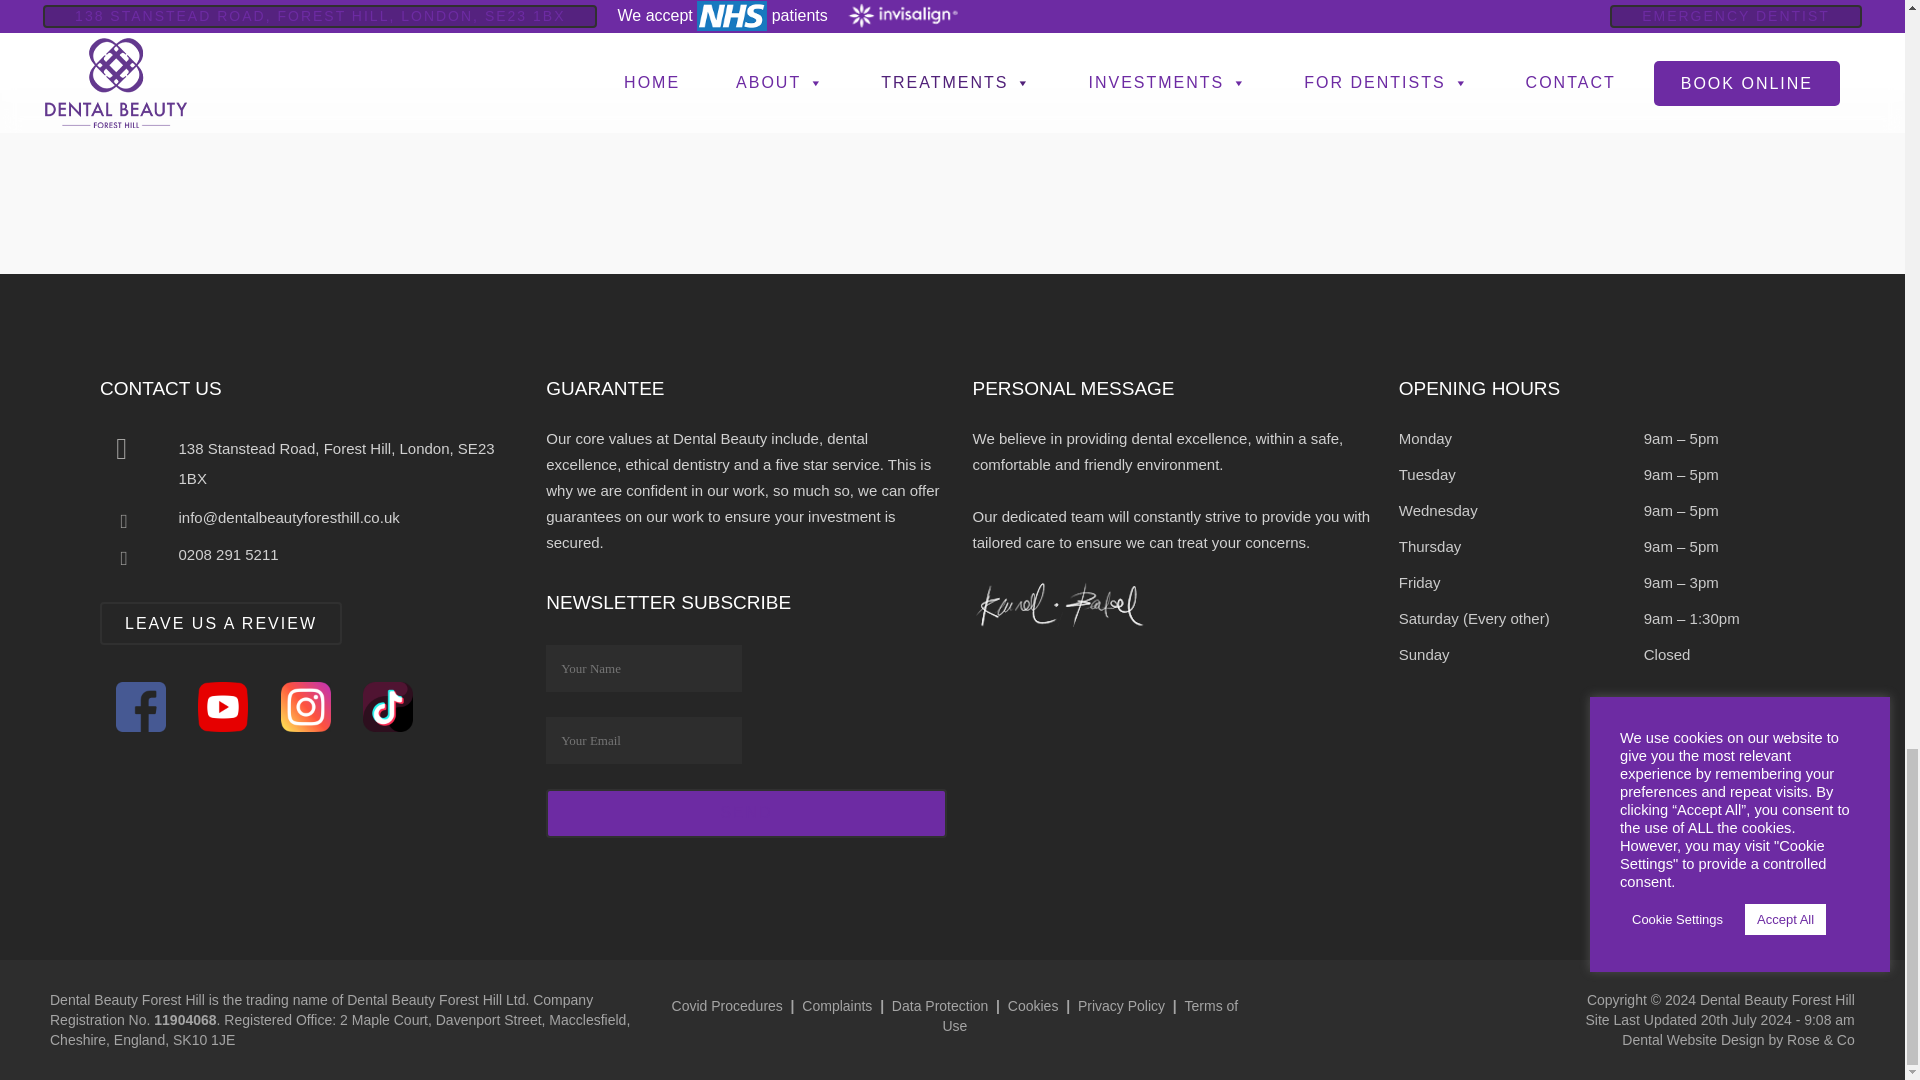 The width and height of the screenshot is (1920, 1080). I want to click on Send, so click(746, 814).